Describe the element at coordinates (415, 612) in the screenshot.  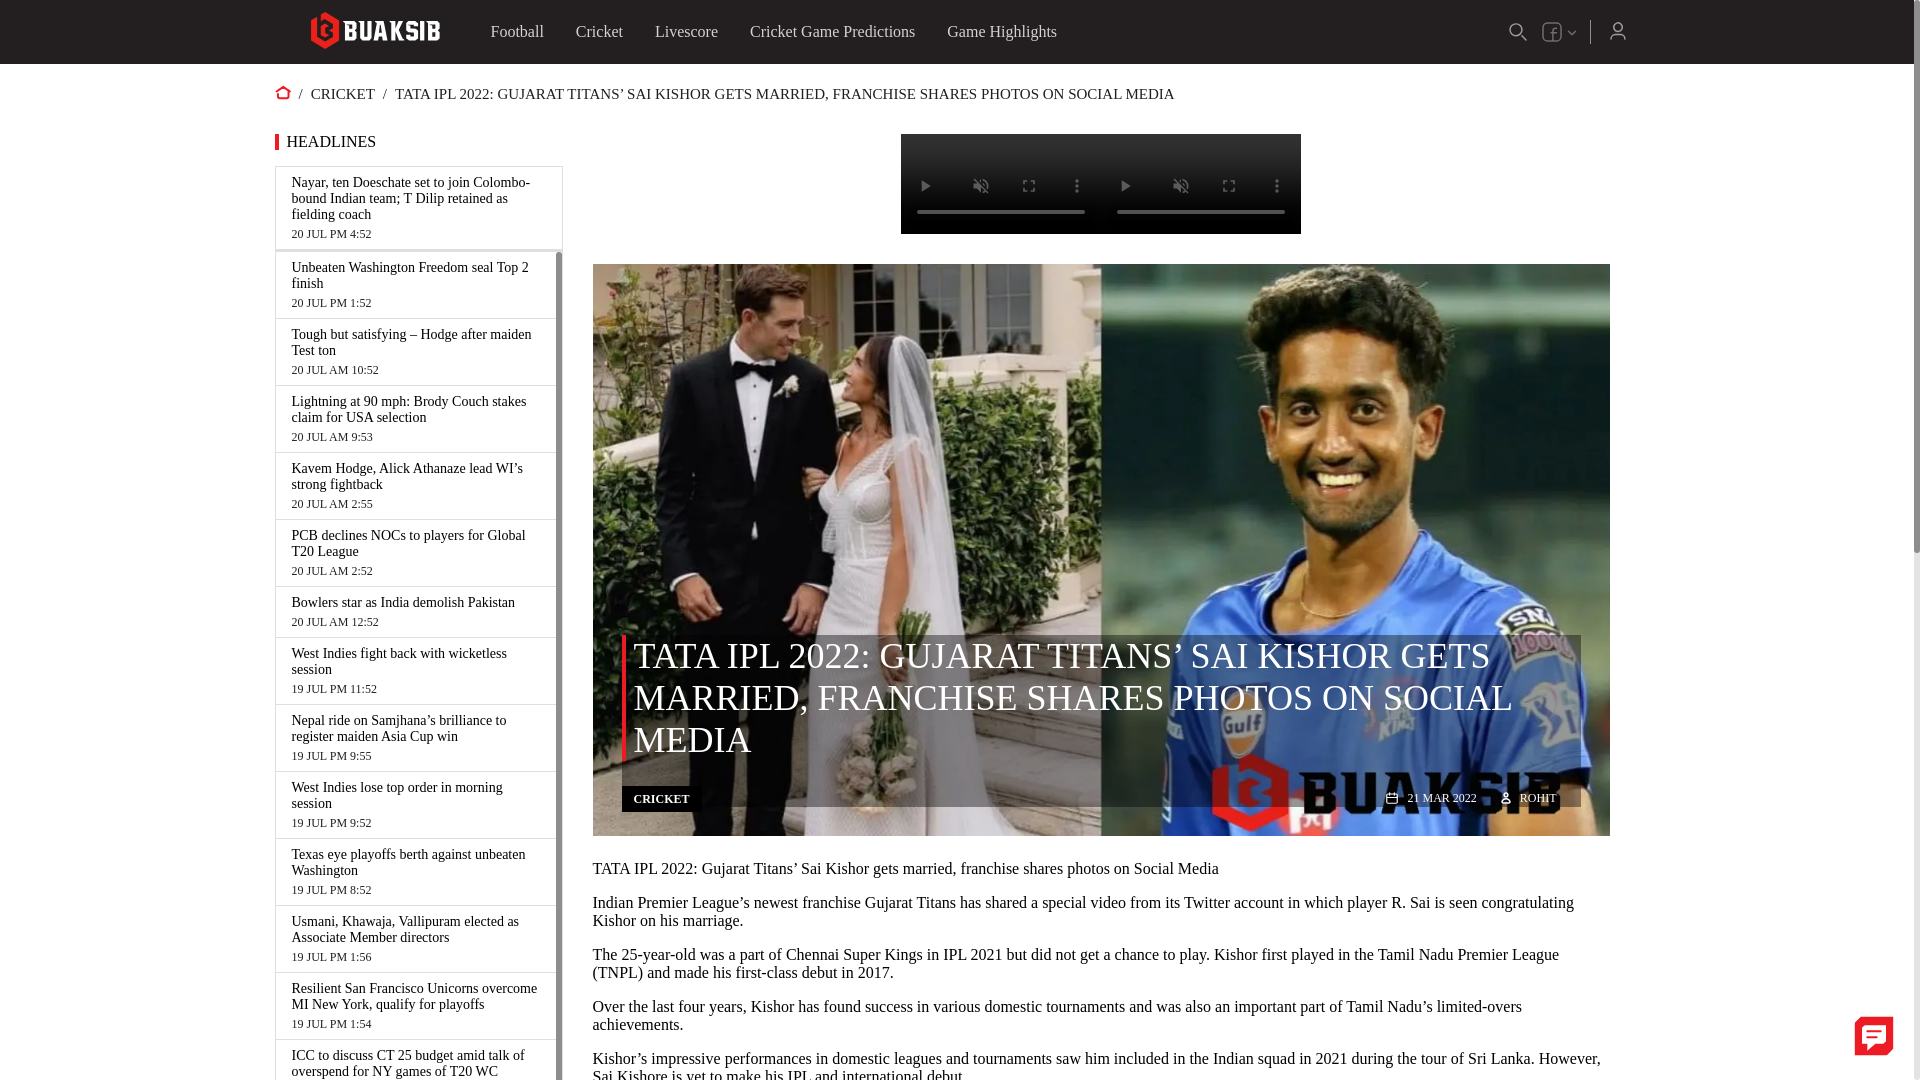
I see `Cricket Game Predictions` at that location.